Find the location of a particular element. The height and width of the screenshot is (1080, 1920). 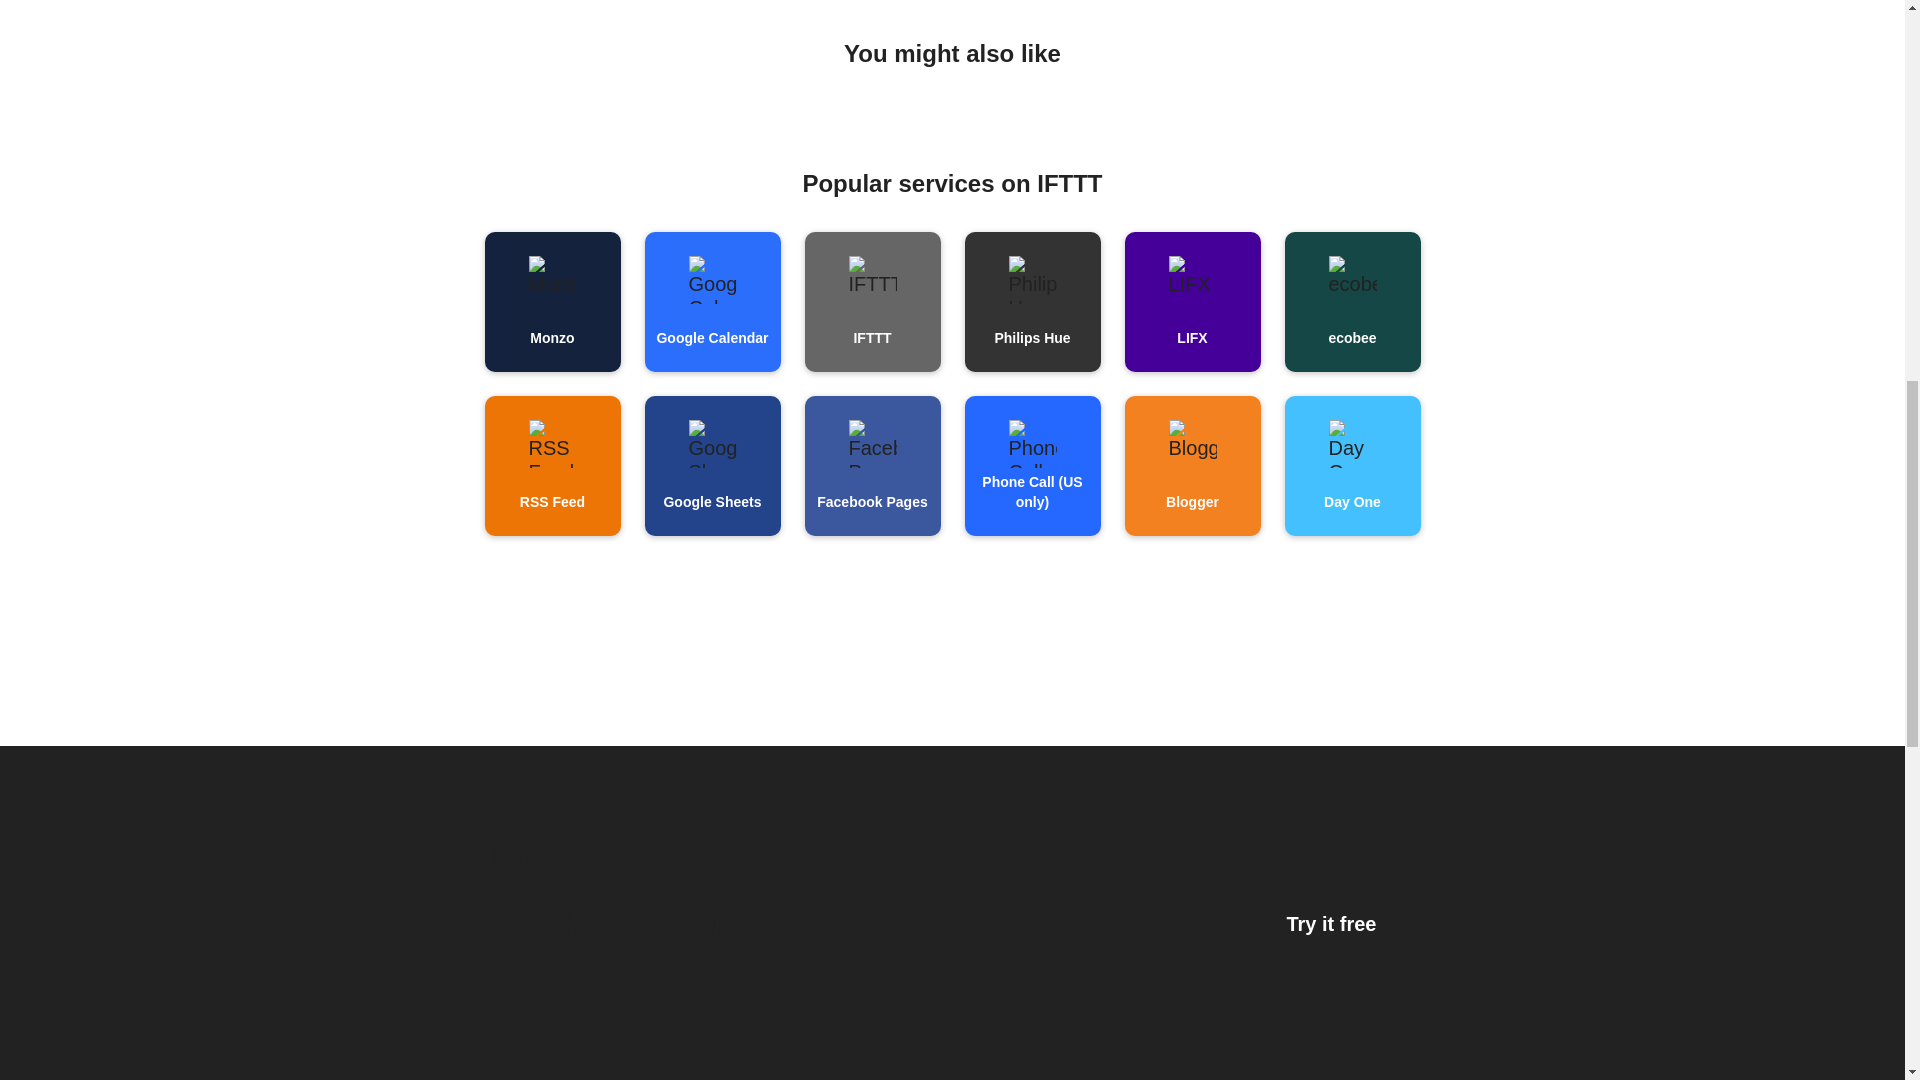

IFTTT is located at coordinates (872, 302).